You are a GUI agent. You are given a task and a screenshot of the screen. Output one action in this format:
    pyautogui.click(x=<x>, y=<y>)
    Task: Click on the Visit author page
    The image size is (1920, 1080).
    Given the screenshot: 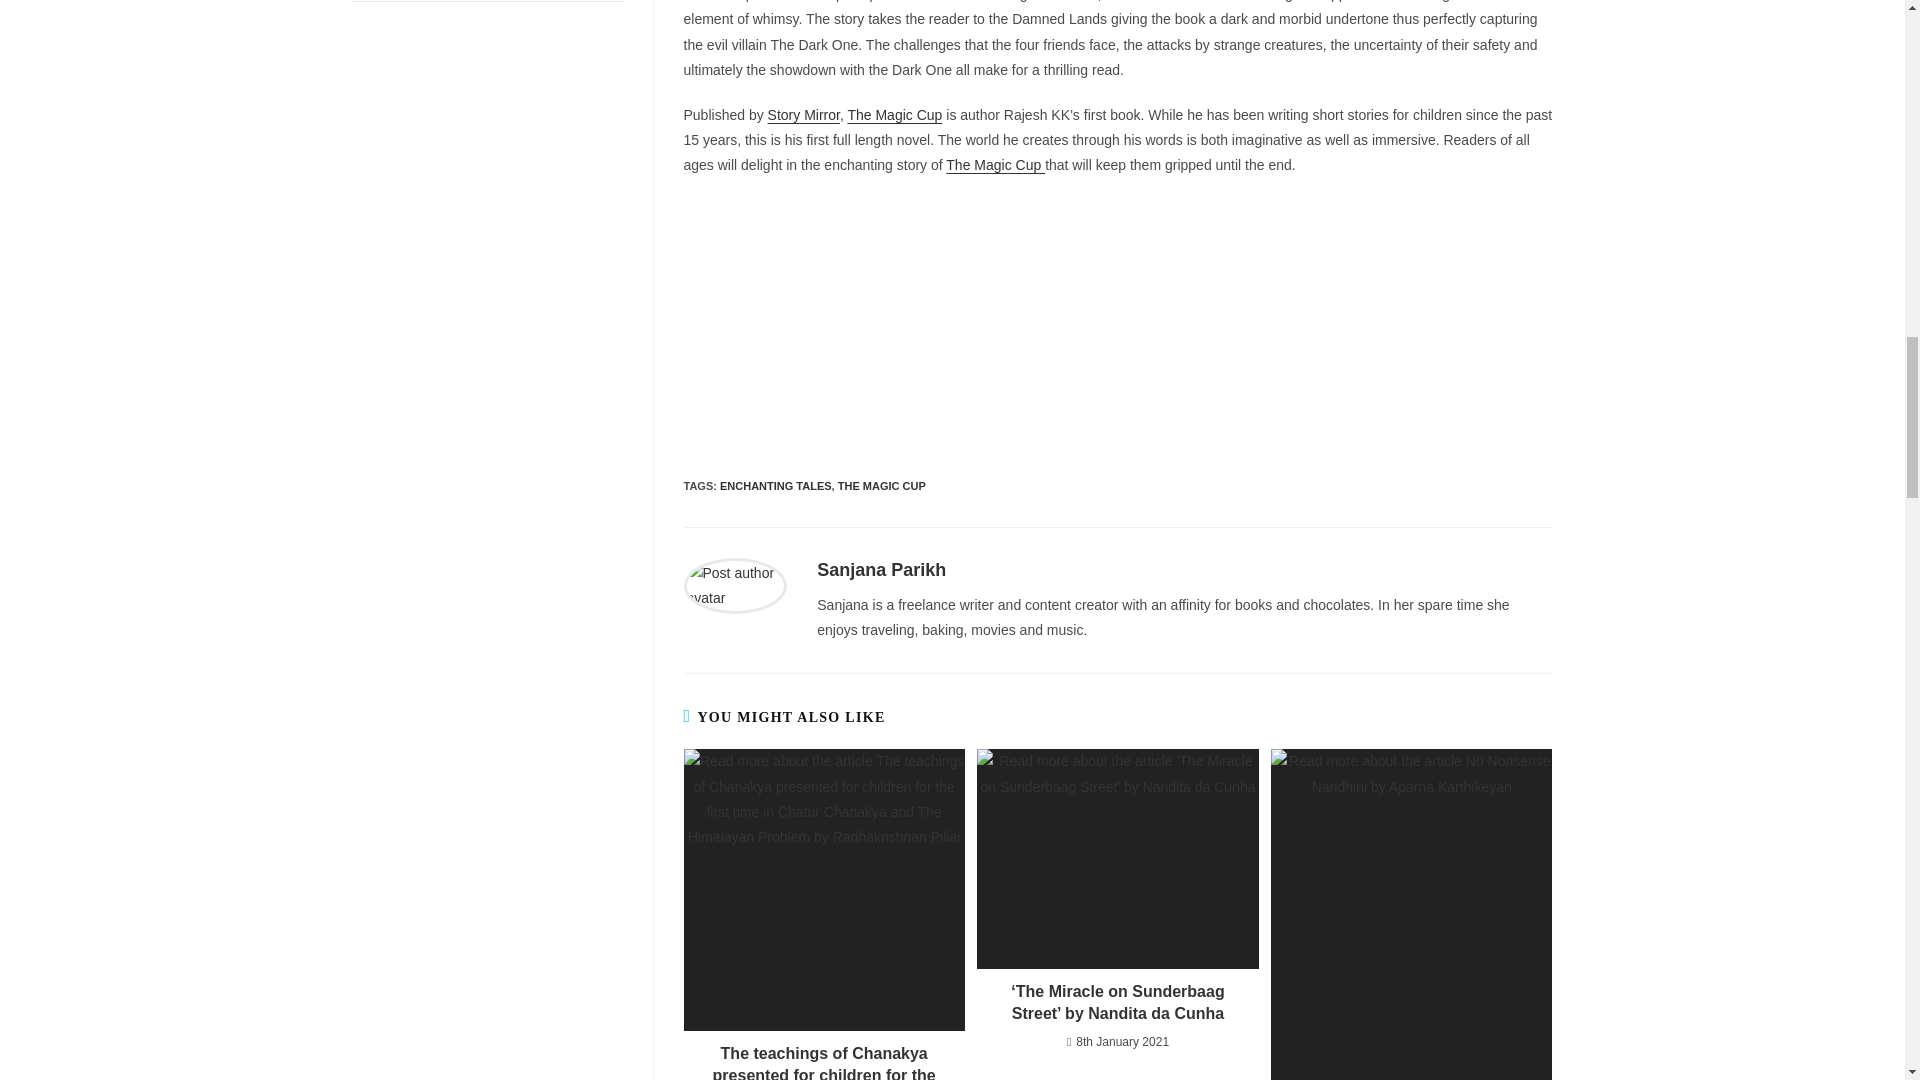 What is the action you would take?
    pyautogui.click(x=882, y=570)
    